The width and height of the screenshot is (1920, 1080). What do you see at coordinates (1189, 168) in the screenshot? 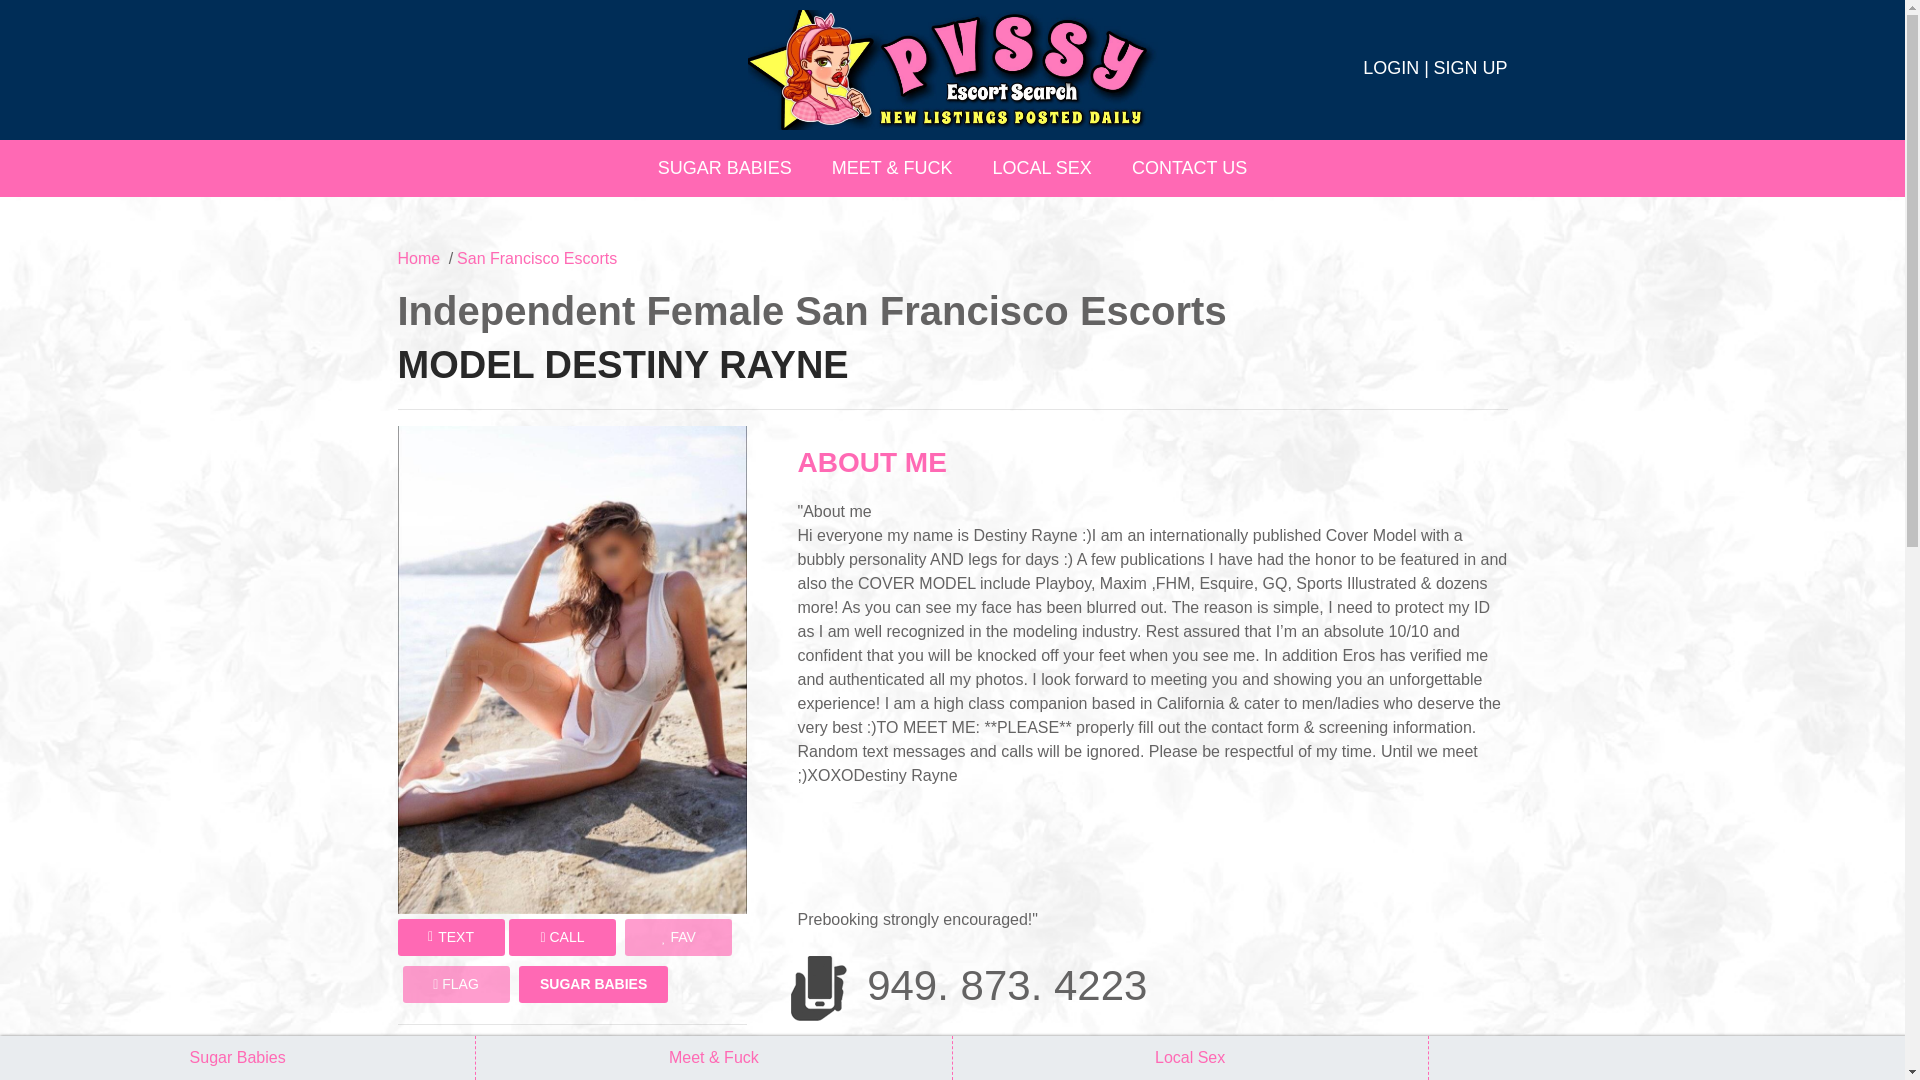
I see `CONTACT US` at bounding box center [1189, 168].